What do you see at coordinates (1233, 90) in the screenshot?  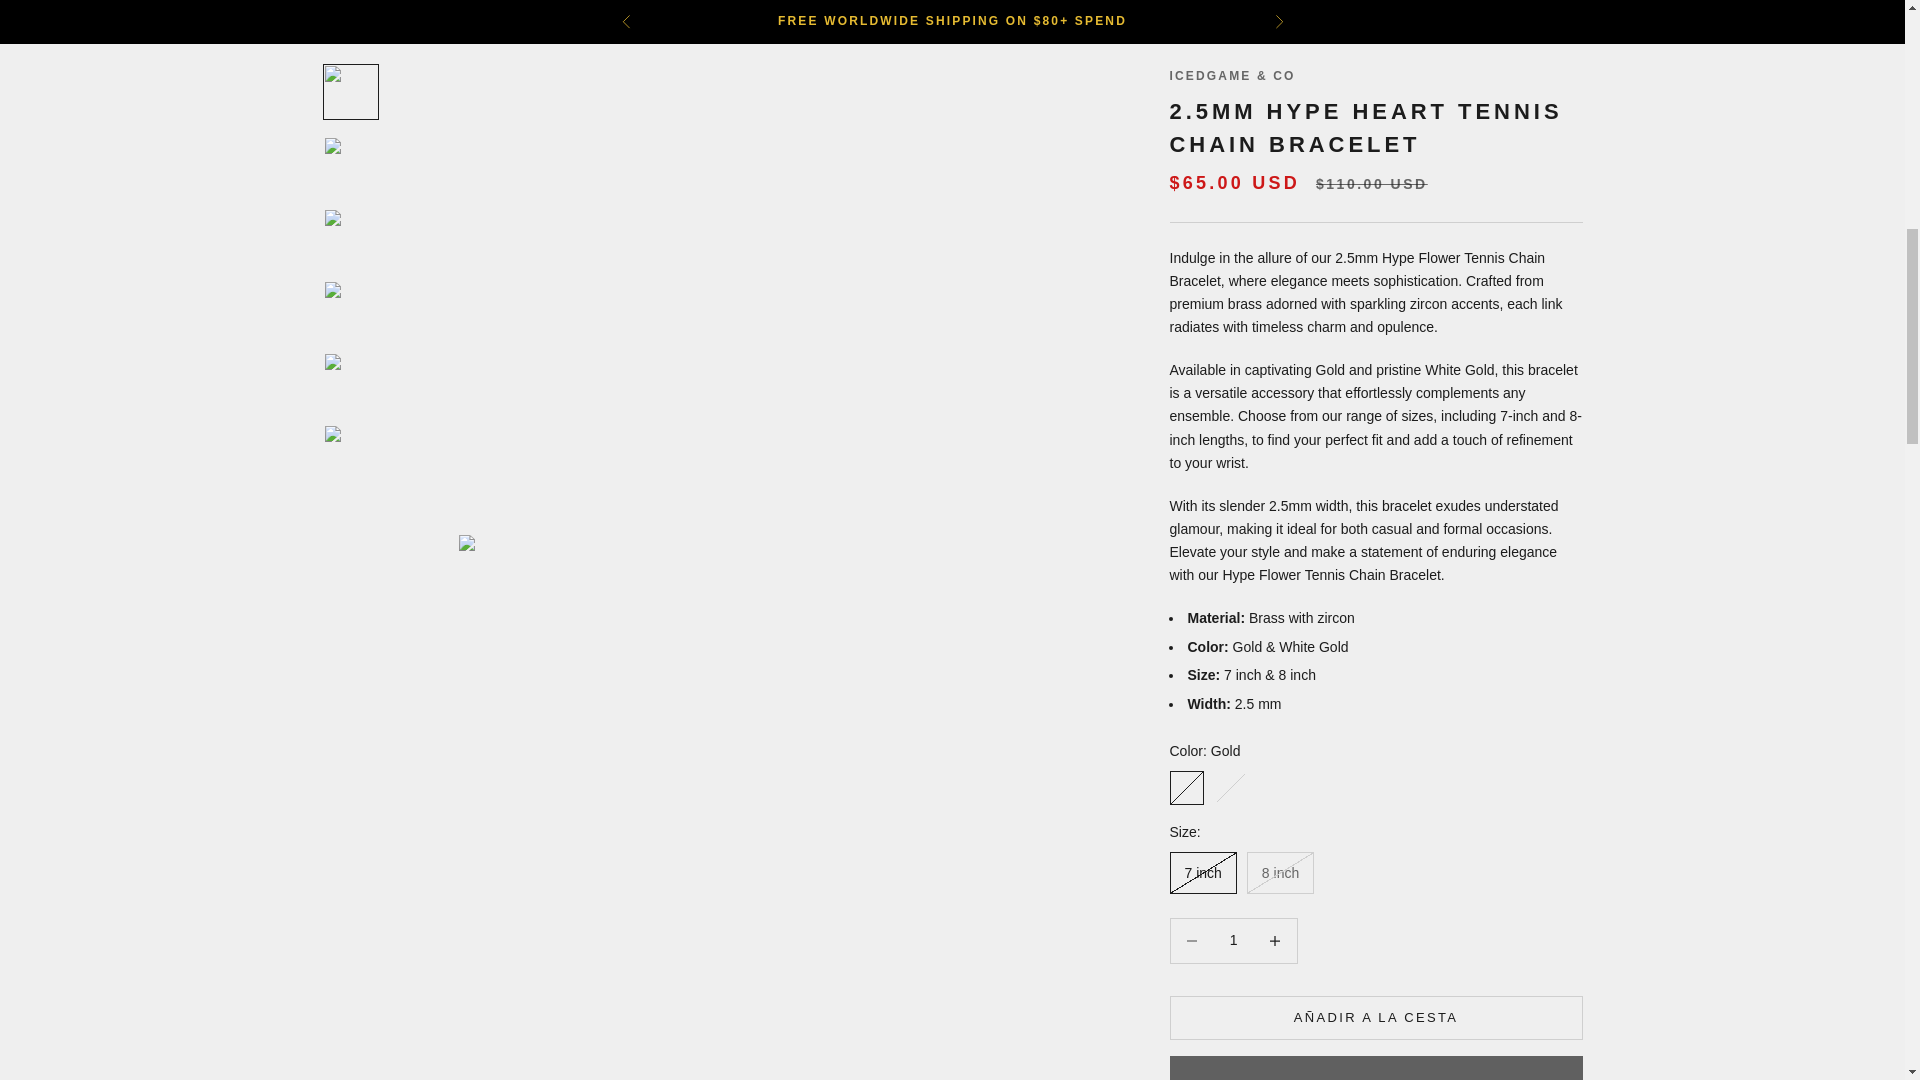 I see `1` at bounding box center [1233, 90].